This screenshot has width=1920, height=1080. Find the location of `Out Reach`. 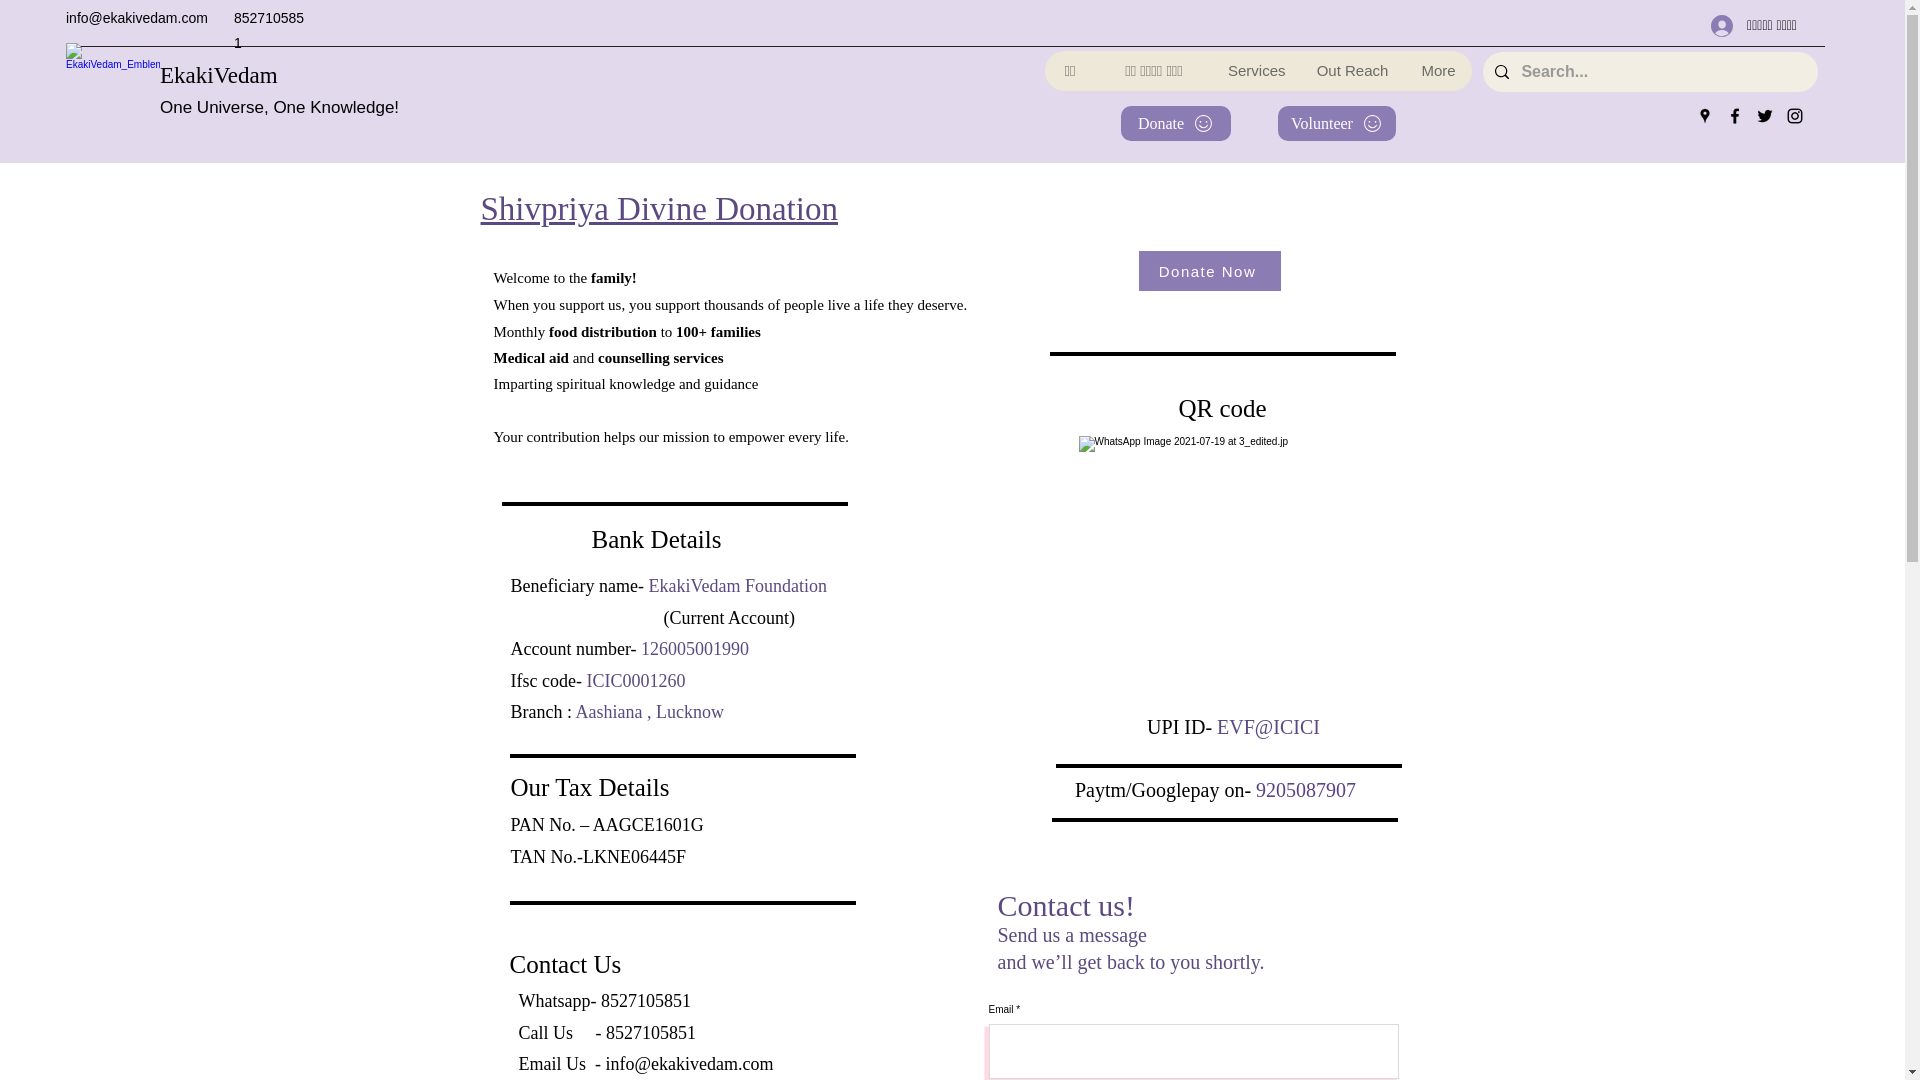

Out Reach is located at coordinates (1351, 70).